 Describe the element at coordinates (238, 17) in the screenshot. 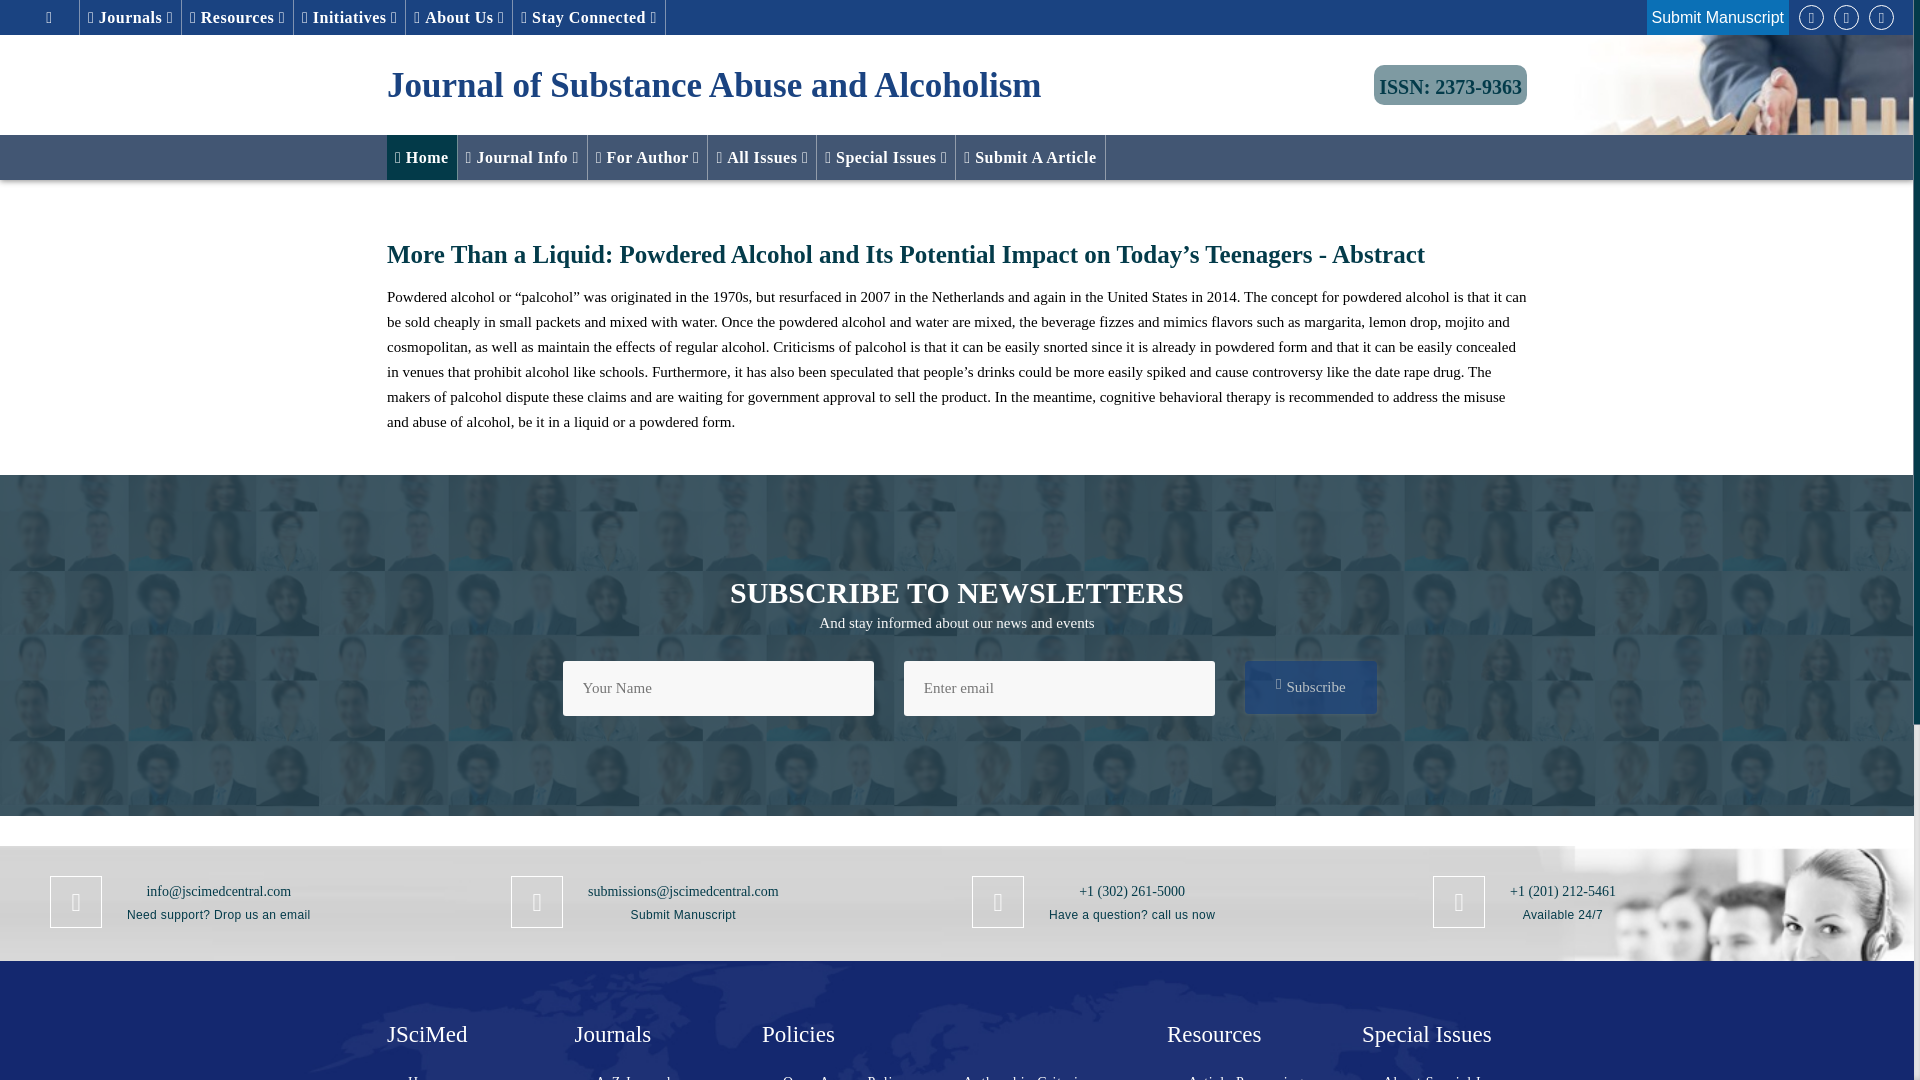

I see `Resources` at that location.